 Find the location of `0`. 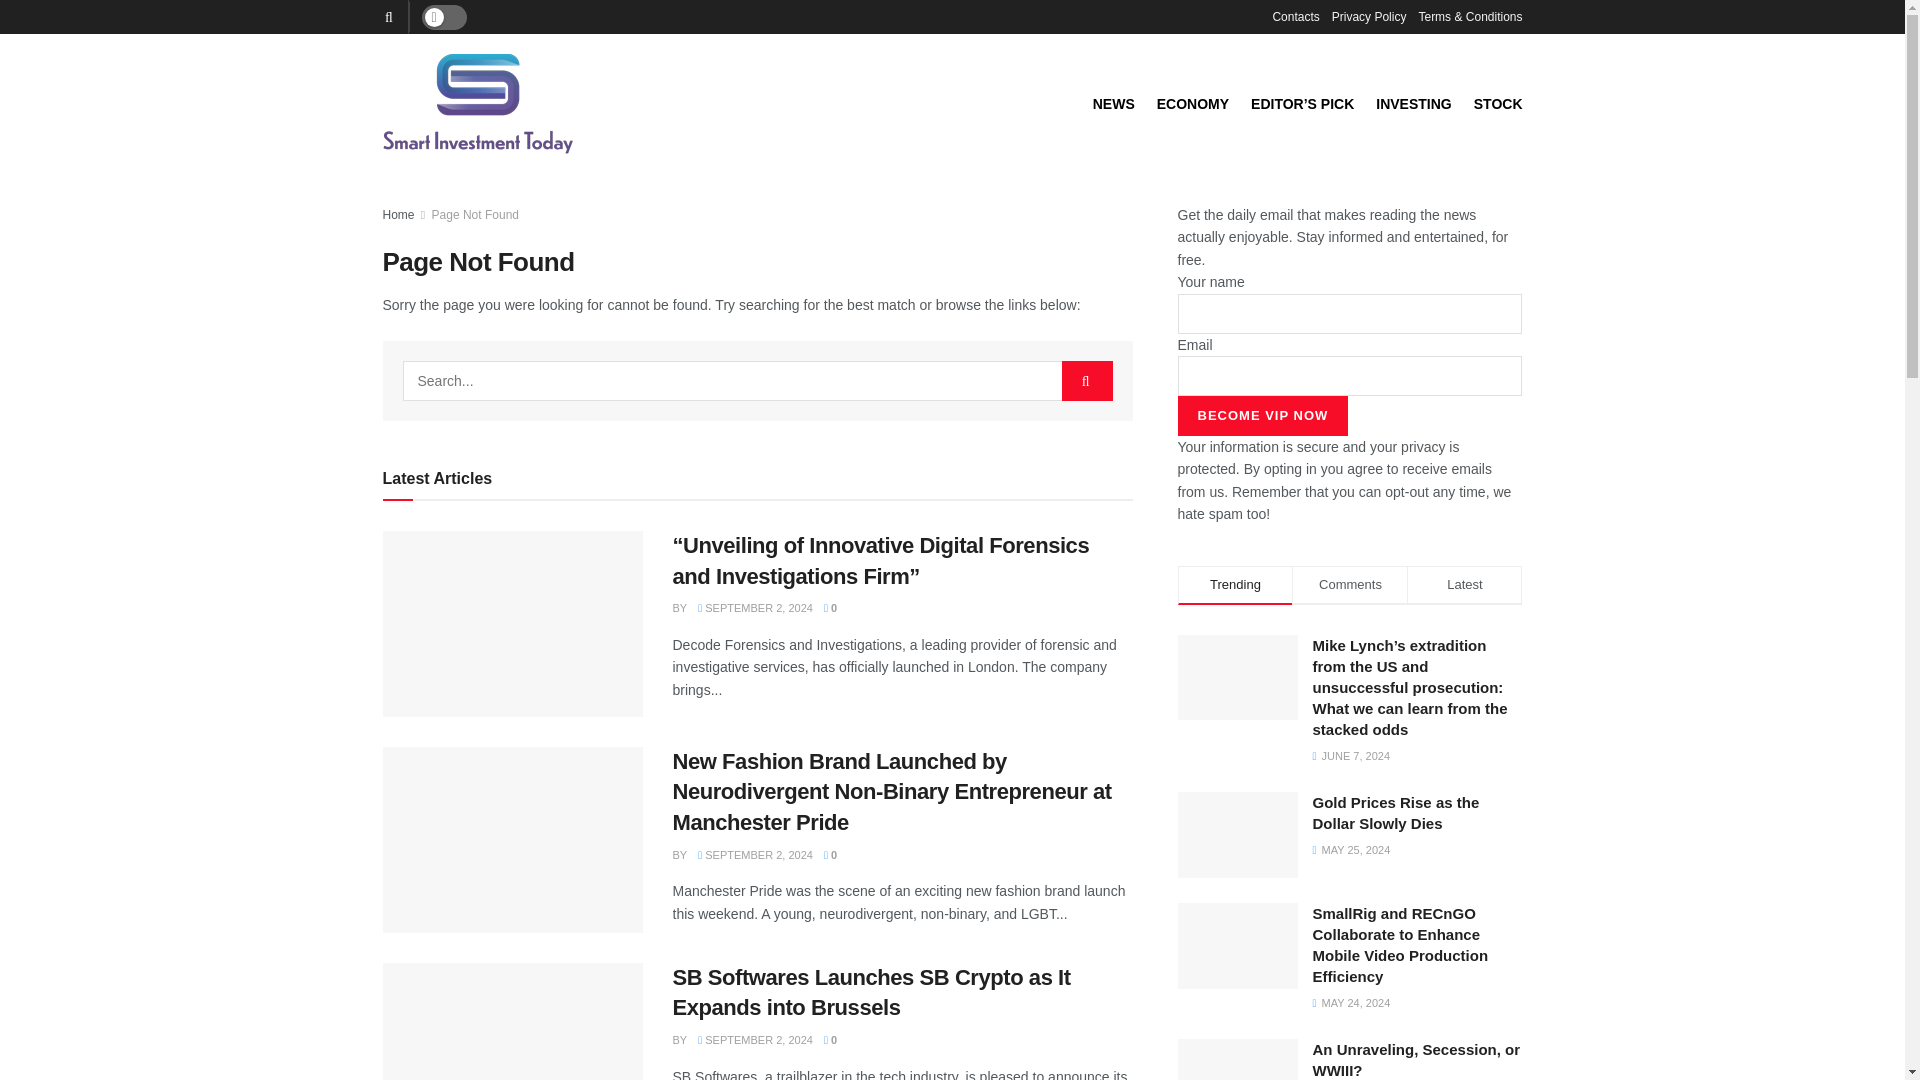

0 is located at coordinates (830, 1040).